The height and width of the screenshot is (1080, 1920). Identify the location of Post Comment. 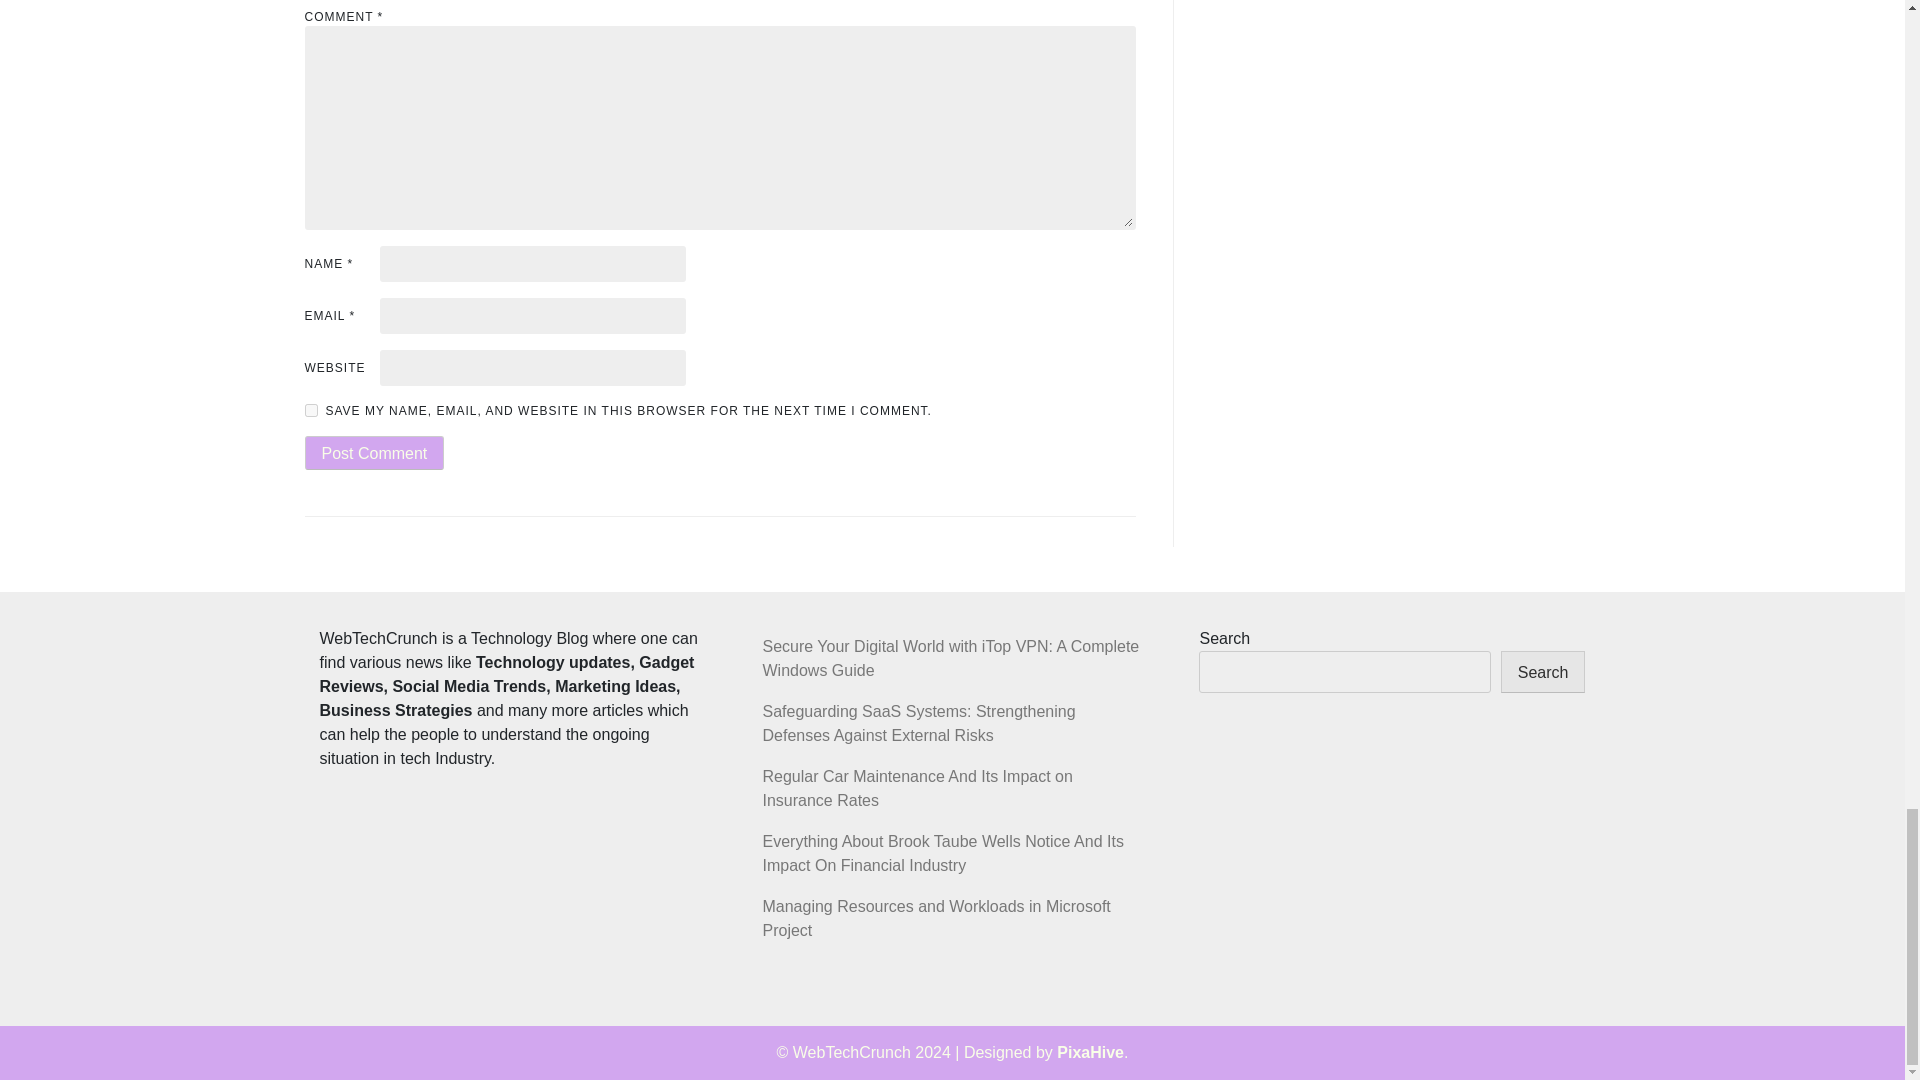
(373, 452).